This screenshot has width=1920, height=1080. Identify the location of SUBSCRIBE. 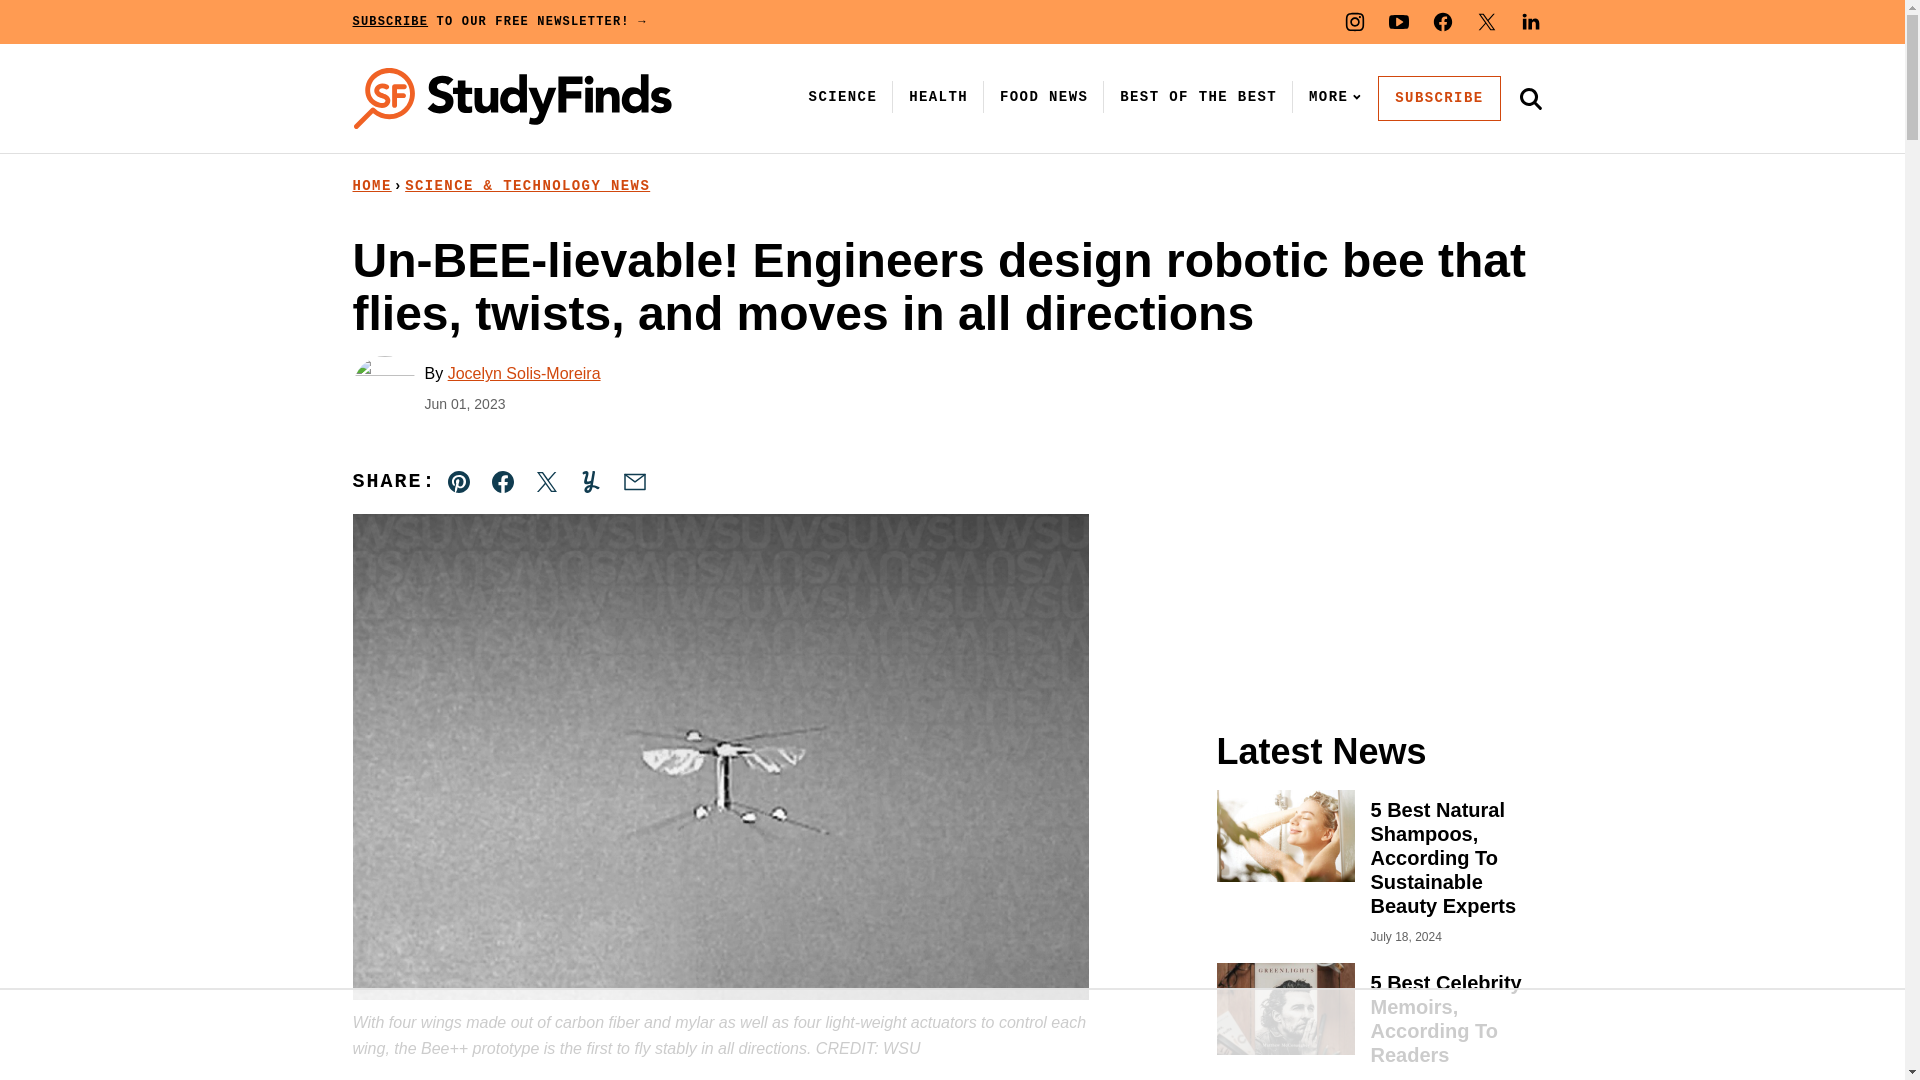
(1438, 98).